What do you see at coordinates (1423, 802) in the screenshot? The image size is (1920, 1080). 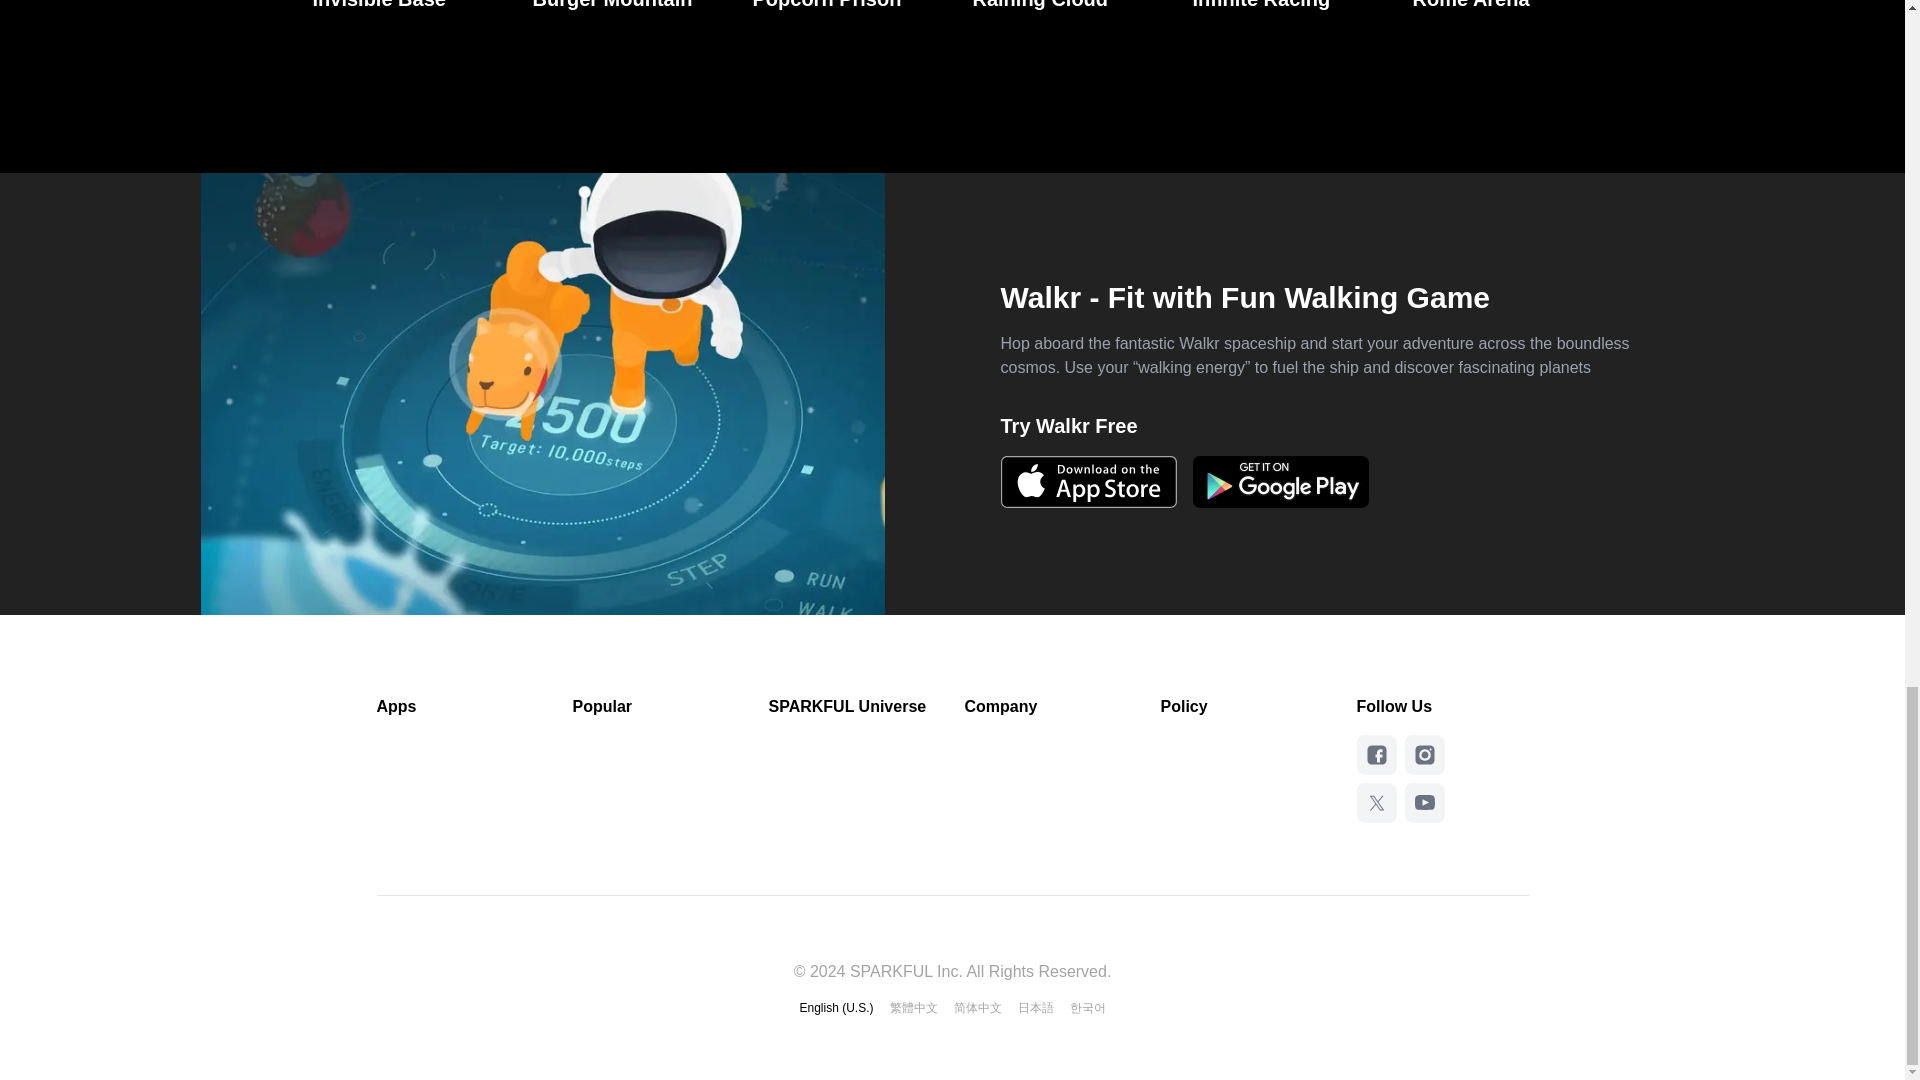 I see `YouTube` at bounding box center [1423, 802].